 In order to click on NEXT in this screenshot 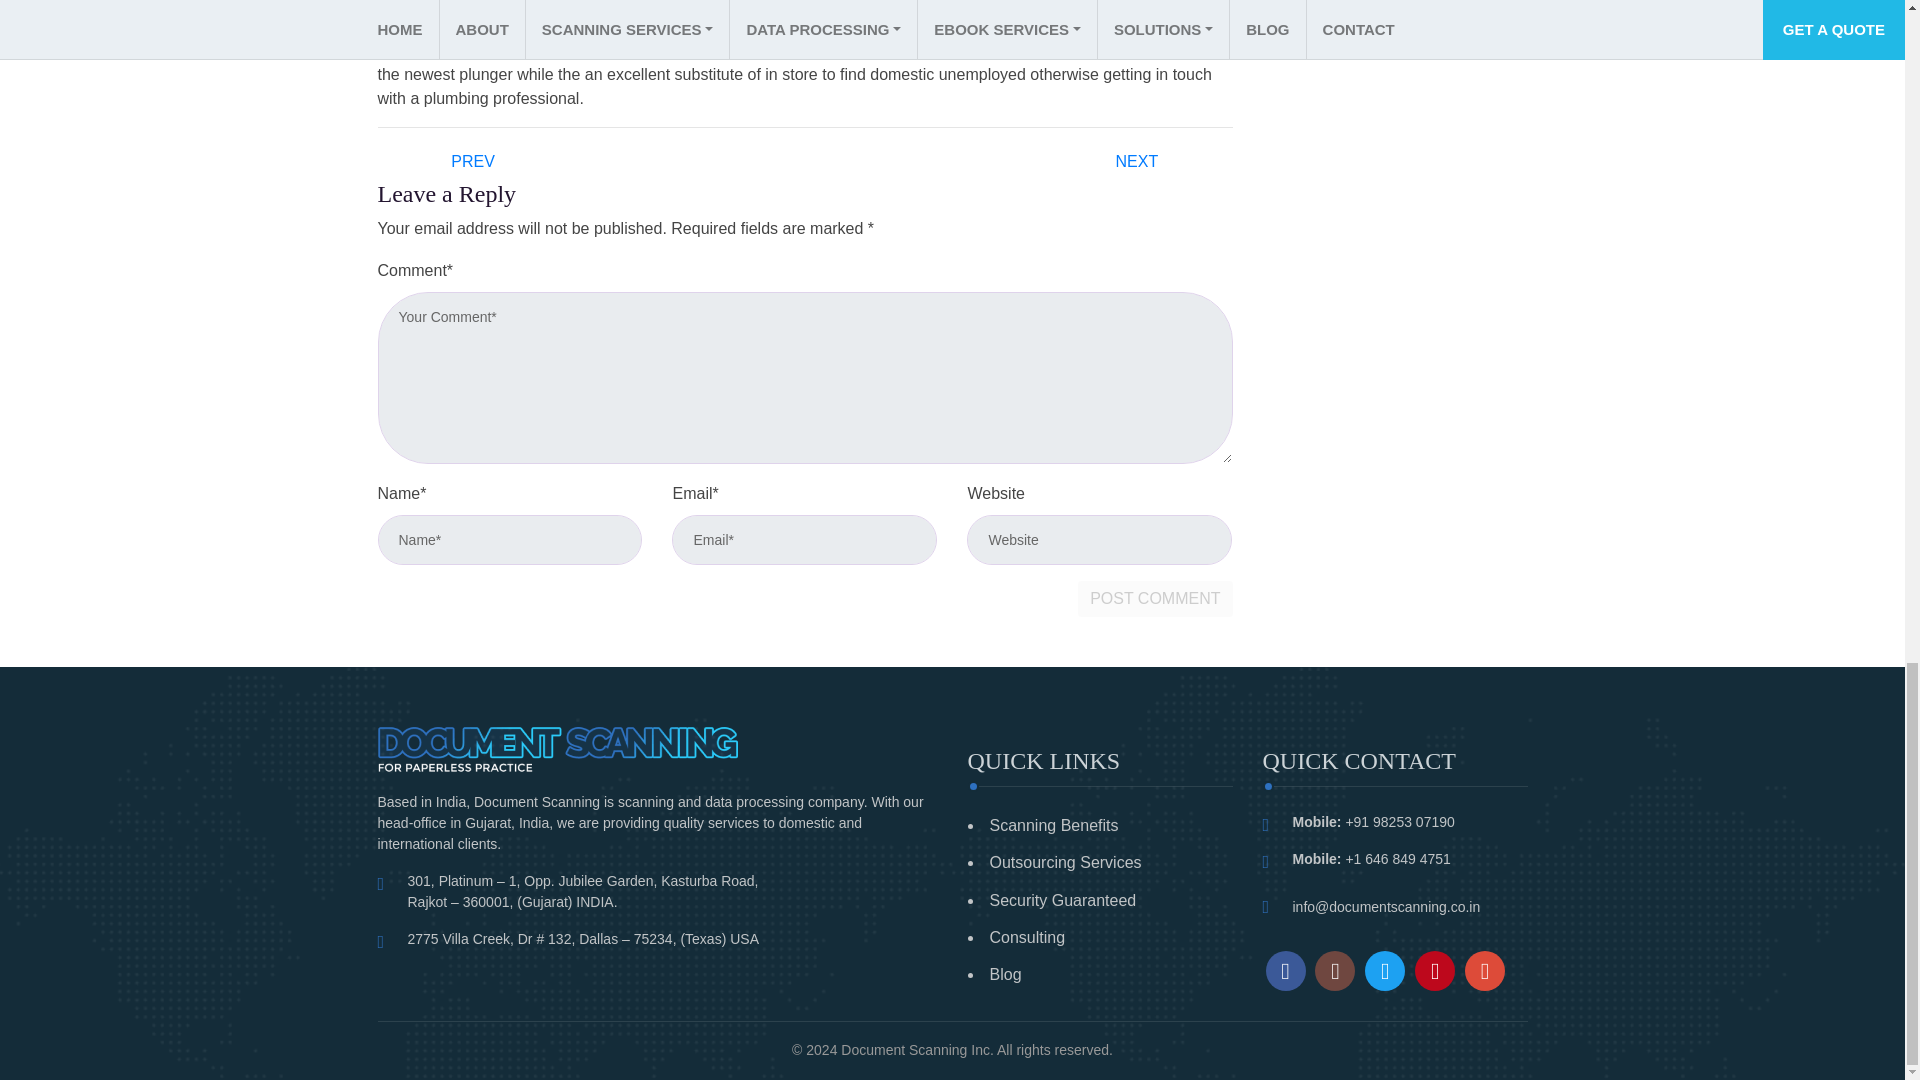, I will do `click(1138, 161)`.